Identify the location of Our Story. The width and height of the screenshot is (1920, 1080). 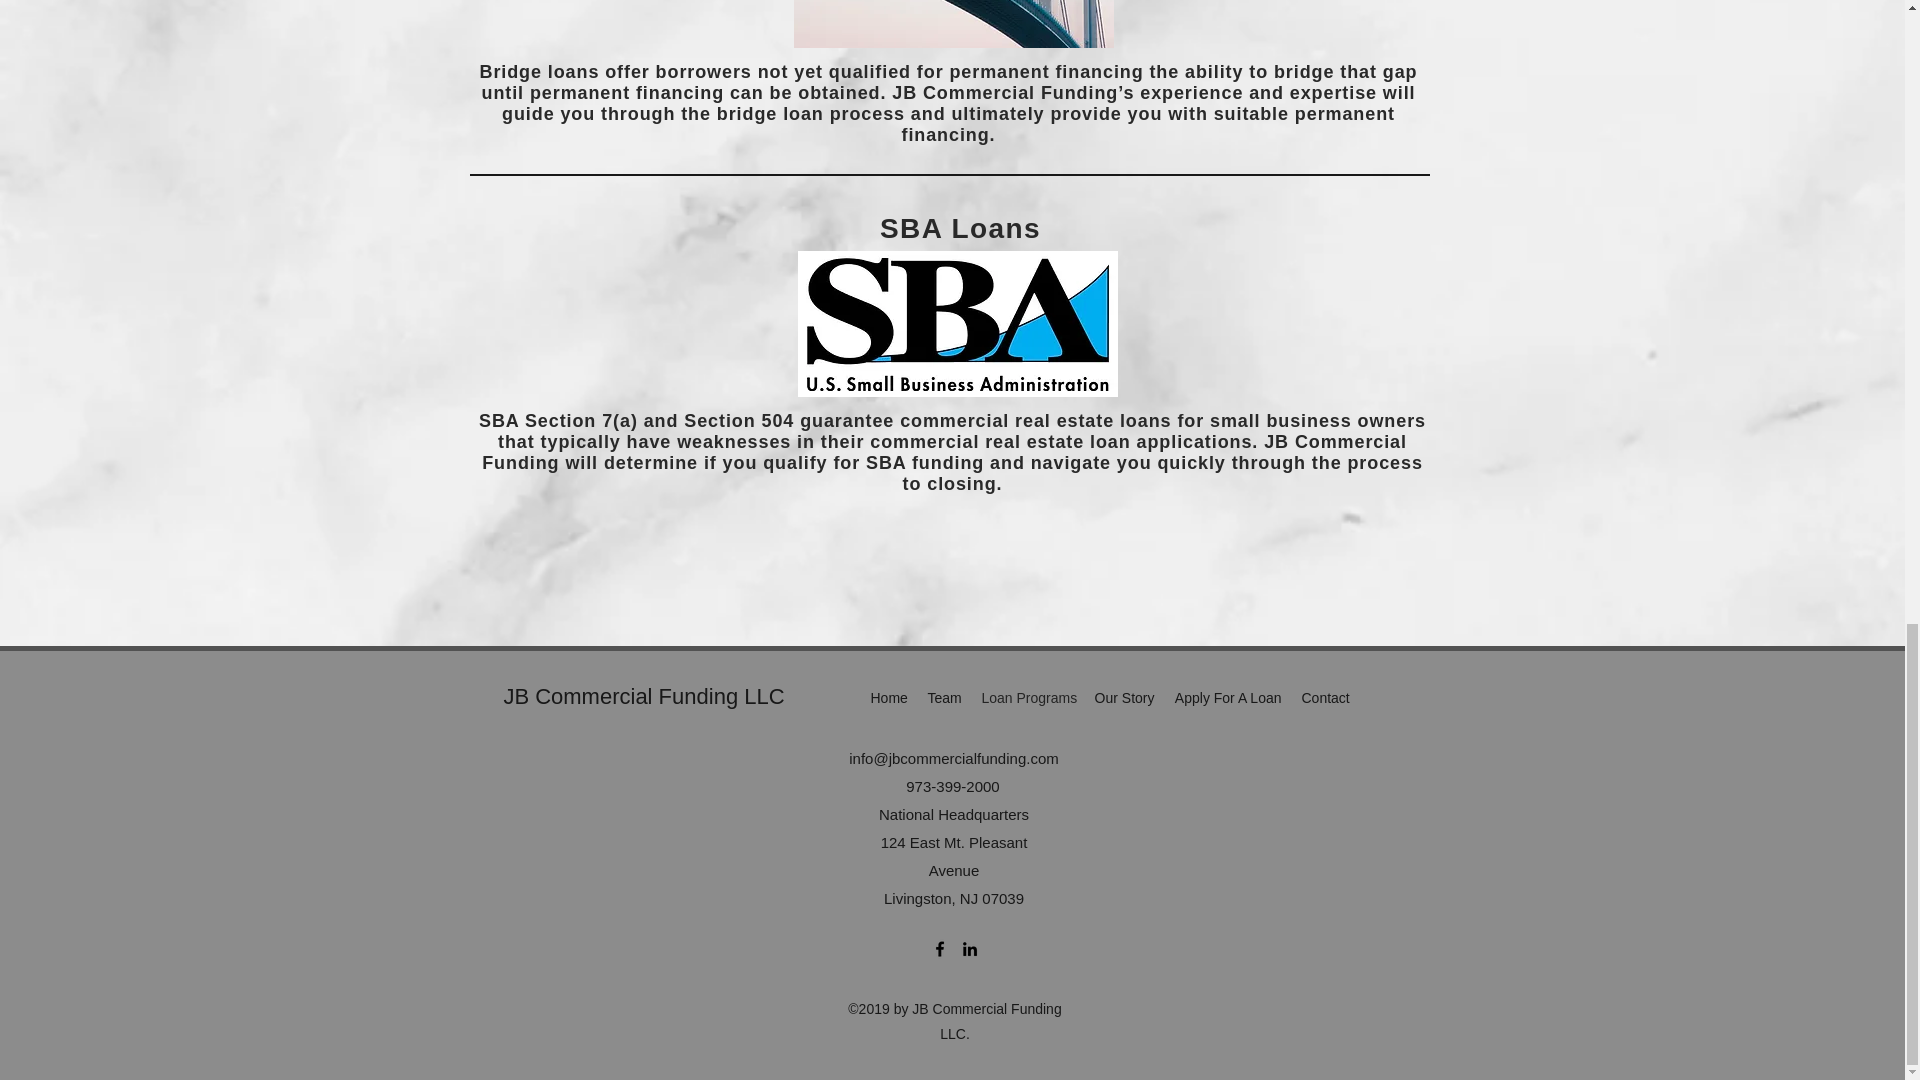
(1124, 698).